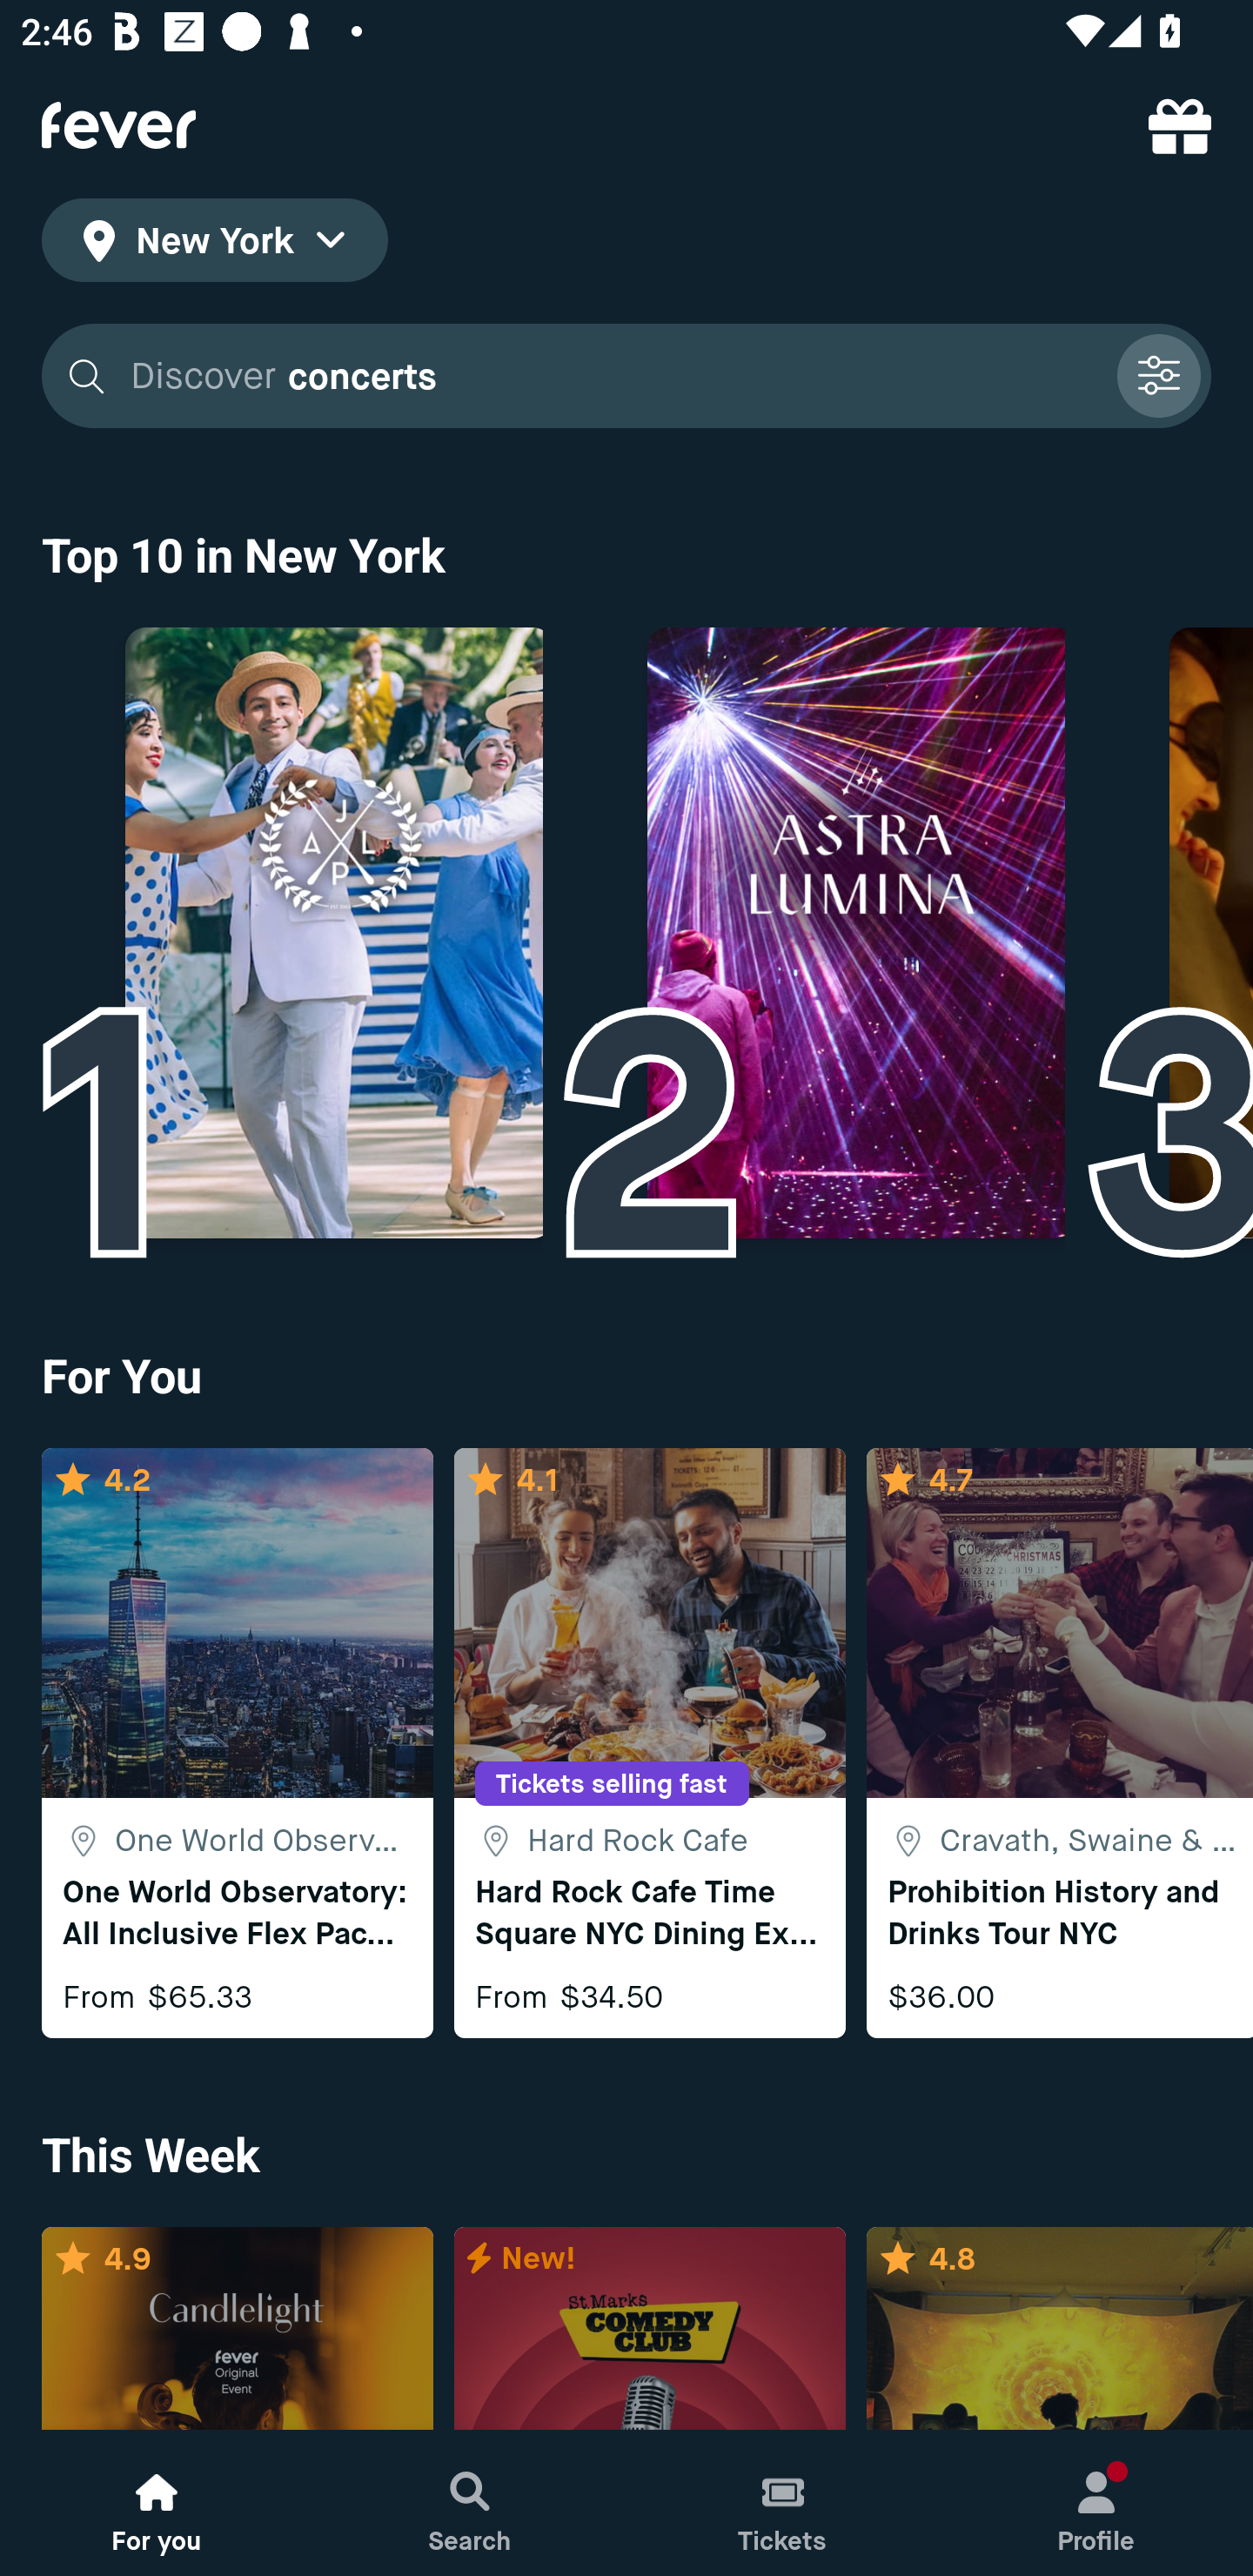 The height and width of the screenshot is (2576, 1253). What do you see at coordinates (613, 376) in the screenshot?
I see `Discover concerts` at bounding box center [613, 376].